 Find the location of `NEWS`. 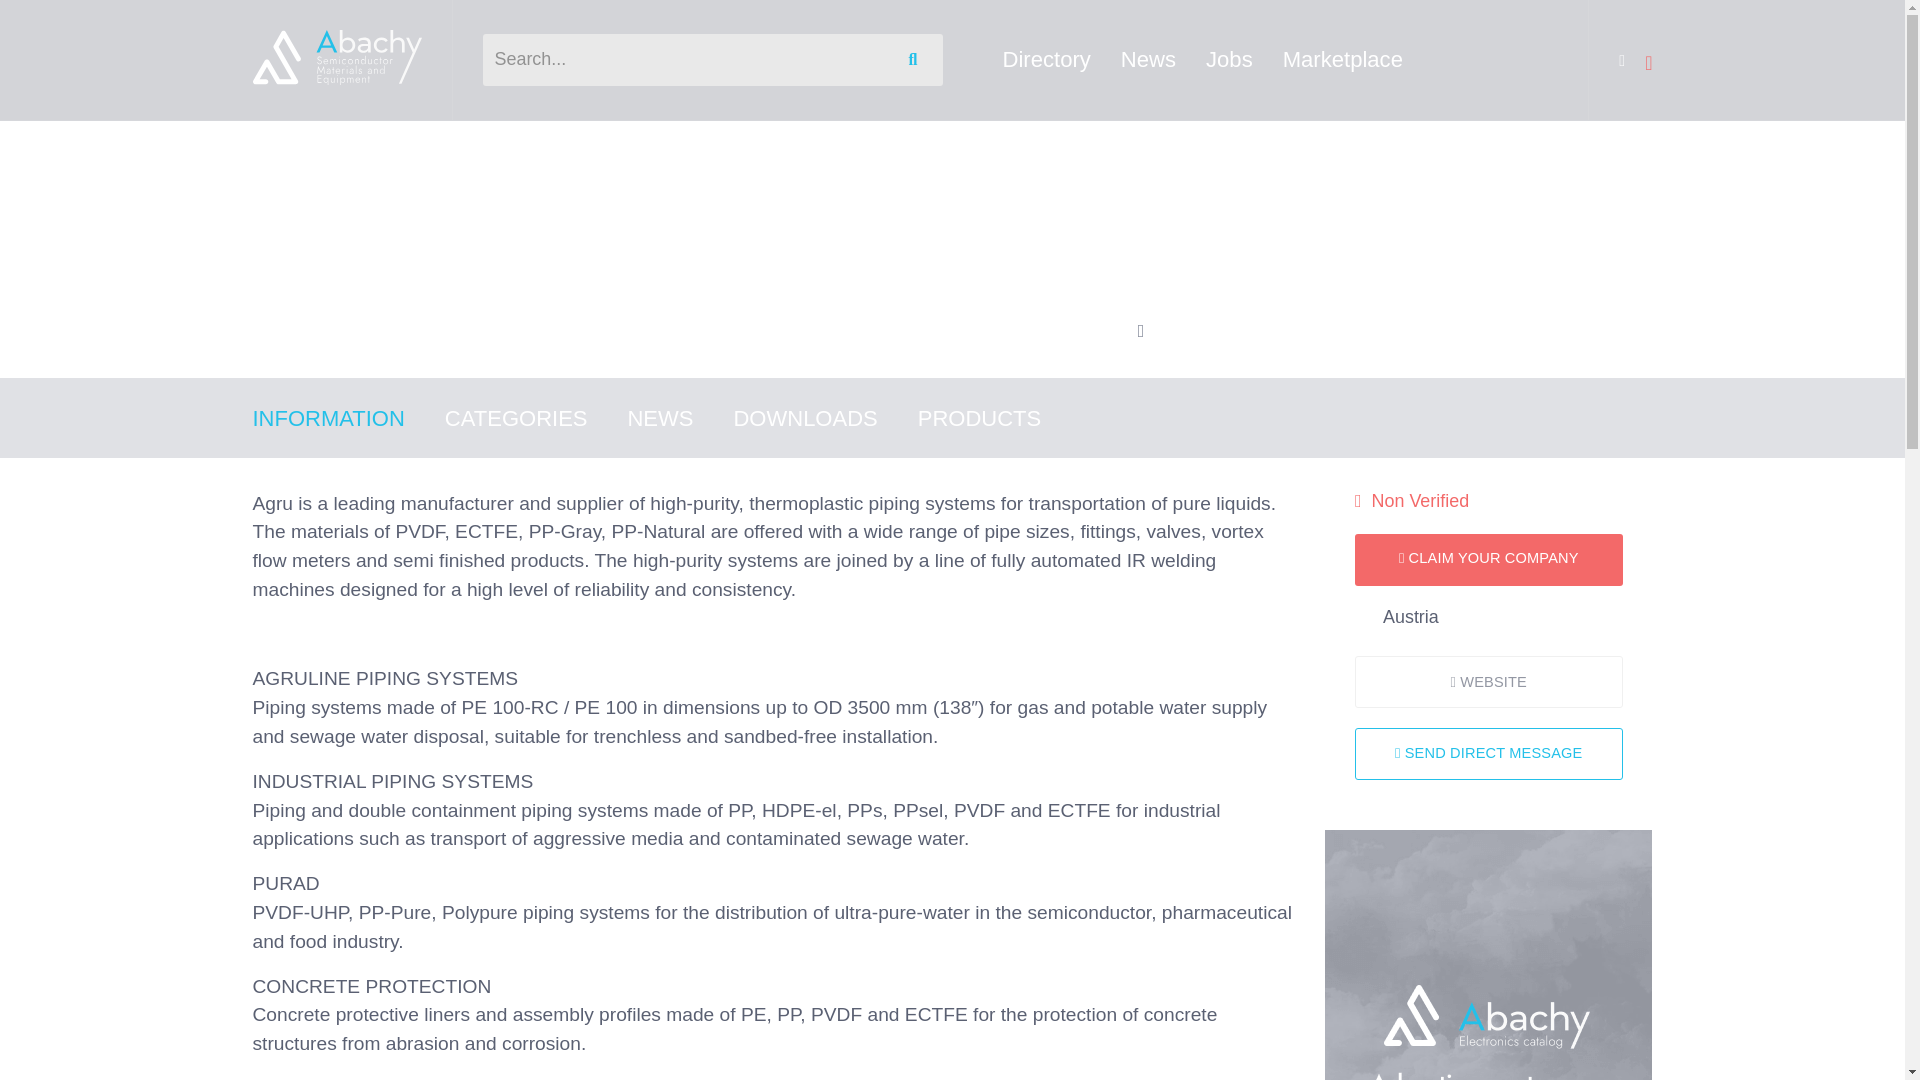

NEWS is located at coordinates (680, 418).